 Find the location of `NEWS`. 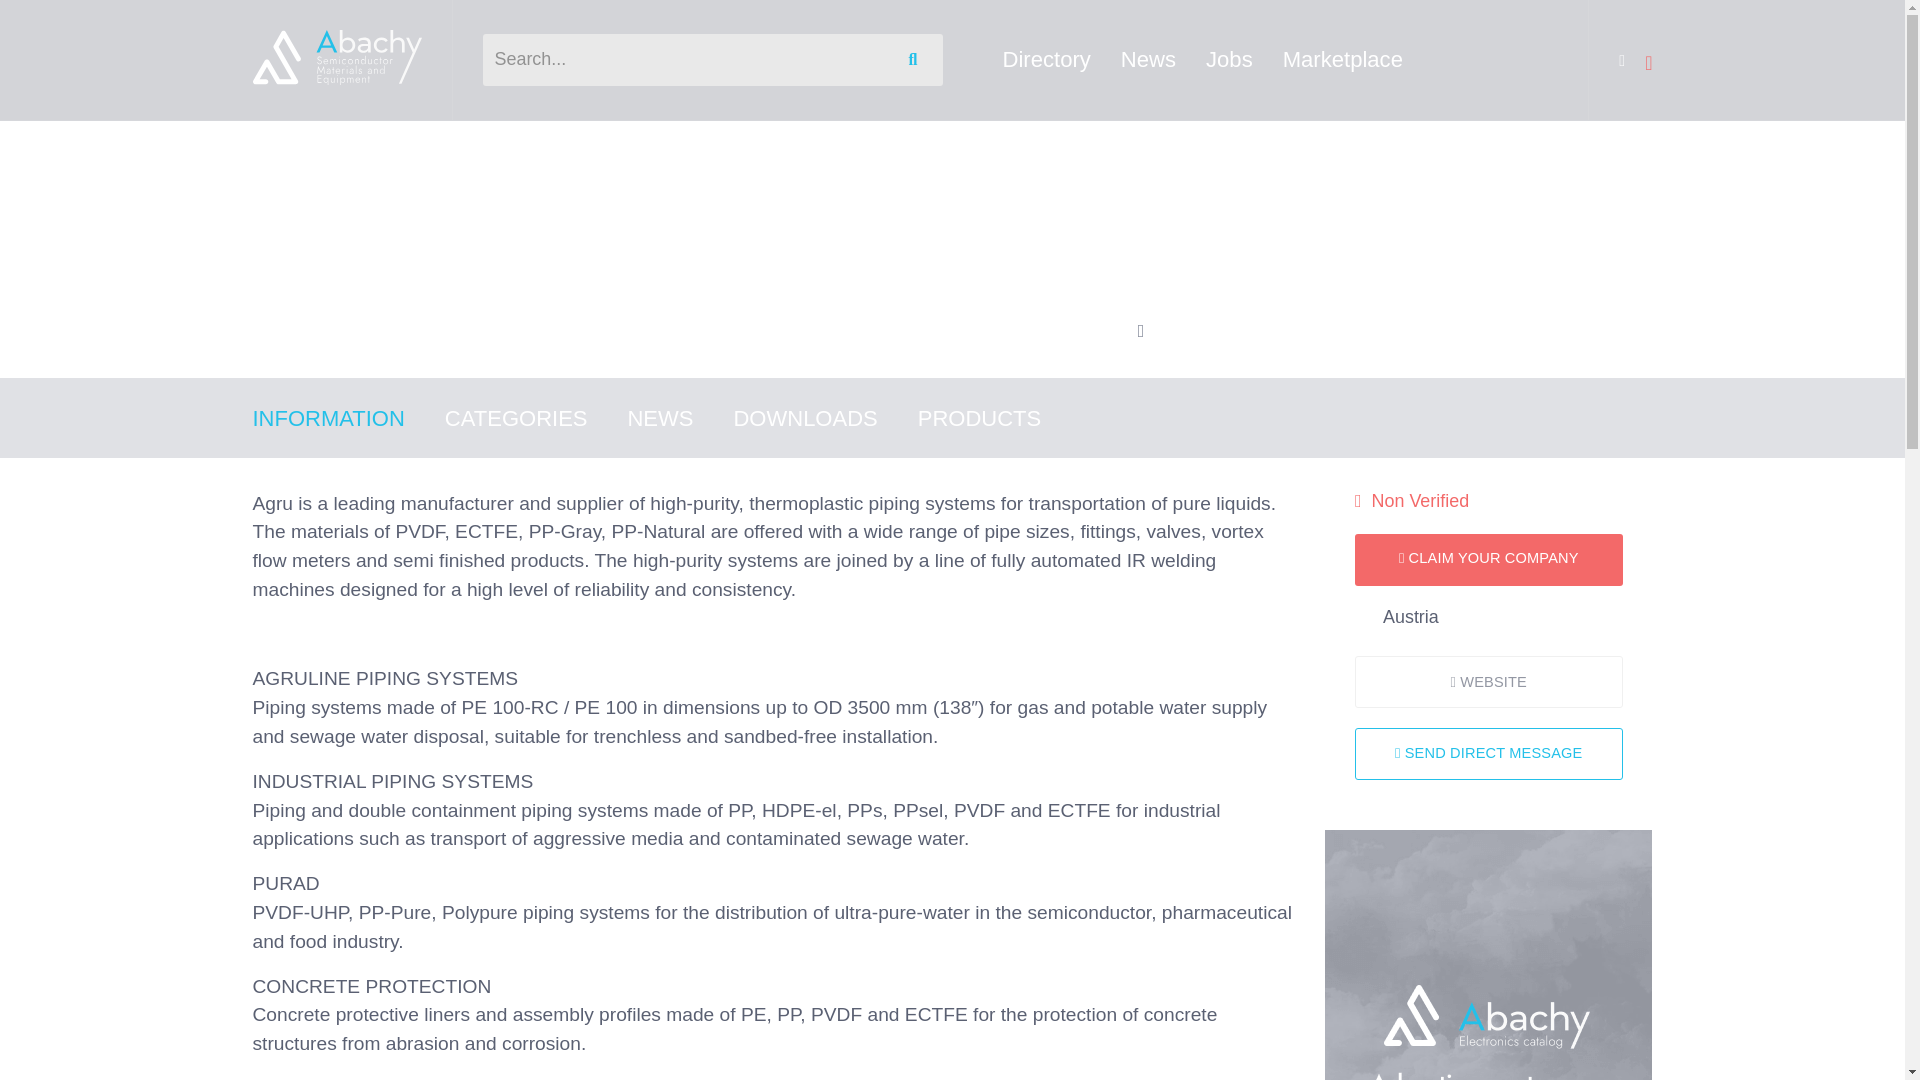

NEWS is located at coordinates (680, 418).